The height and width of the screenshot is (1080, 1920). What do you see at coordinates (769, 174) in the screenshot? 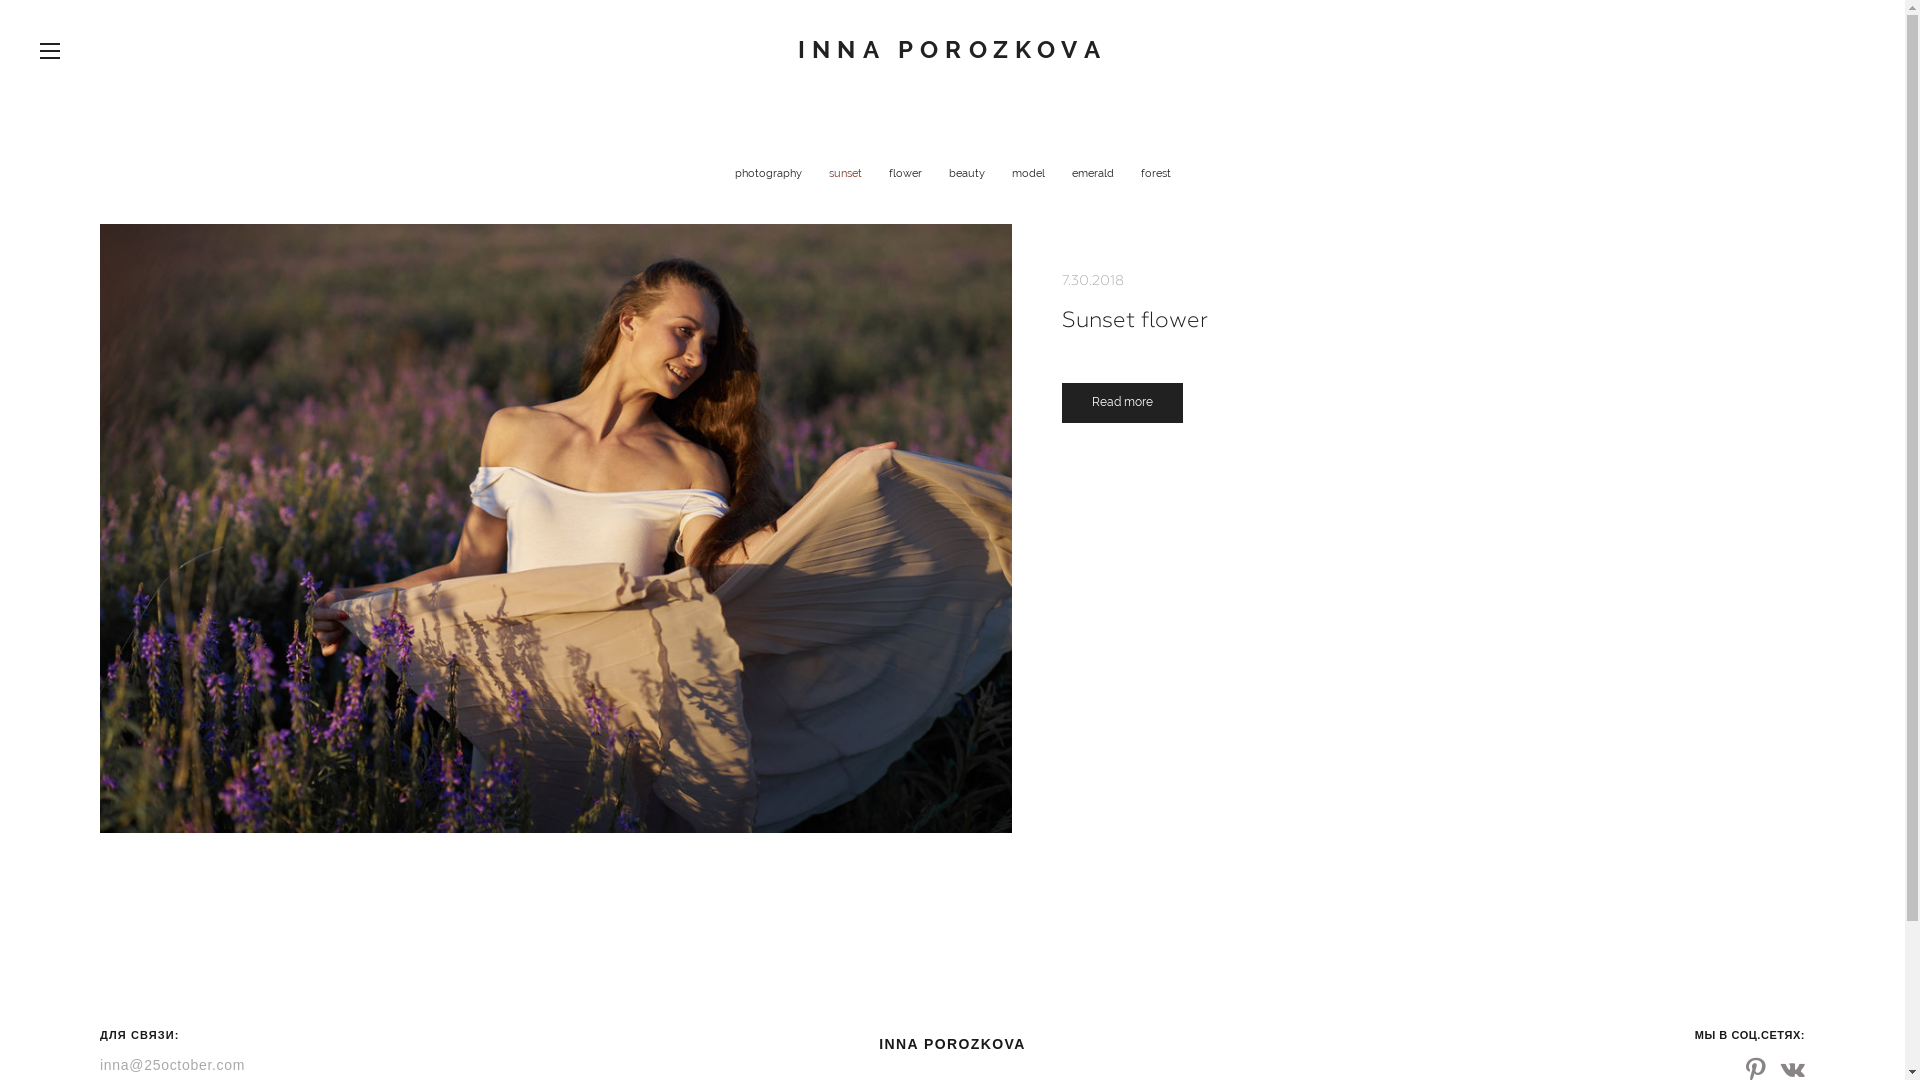
I see `photography` at bounding box center [769, 174].